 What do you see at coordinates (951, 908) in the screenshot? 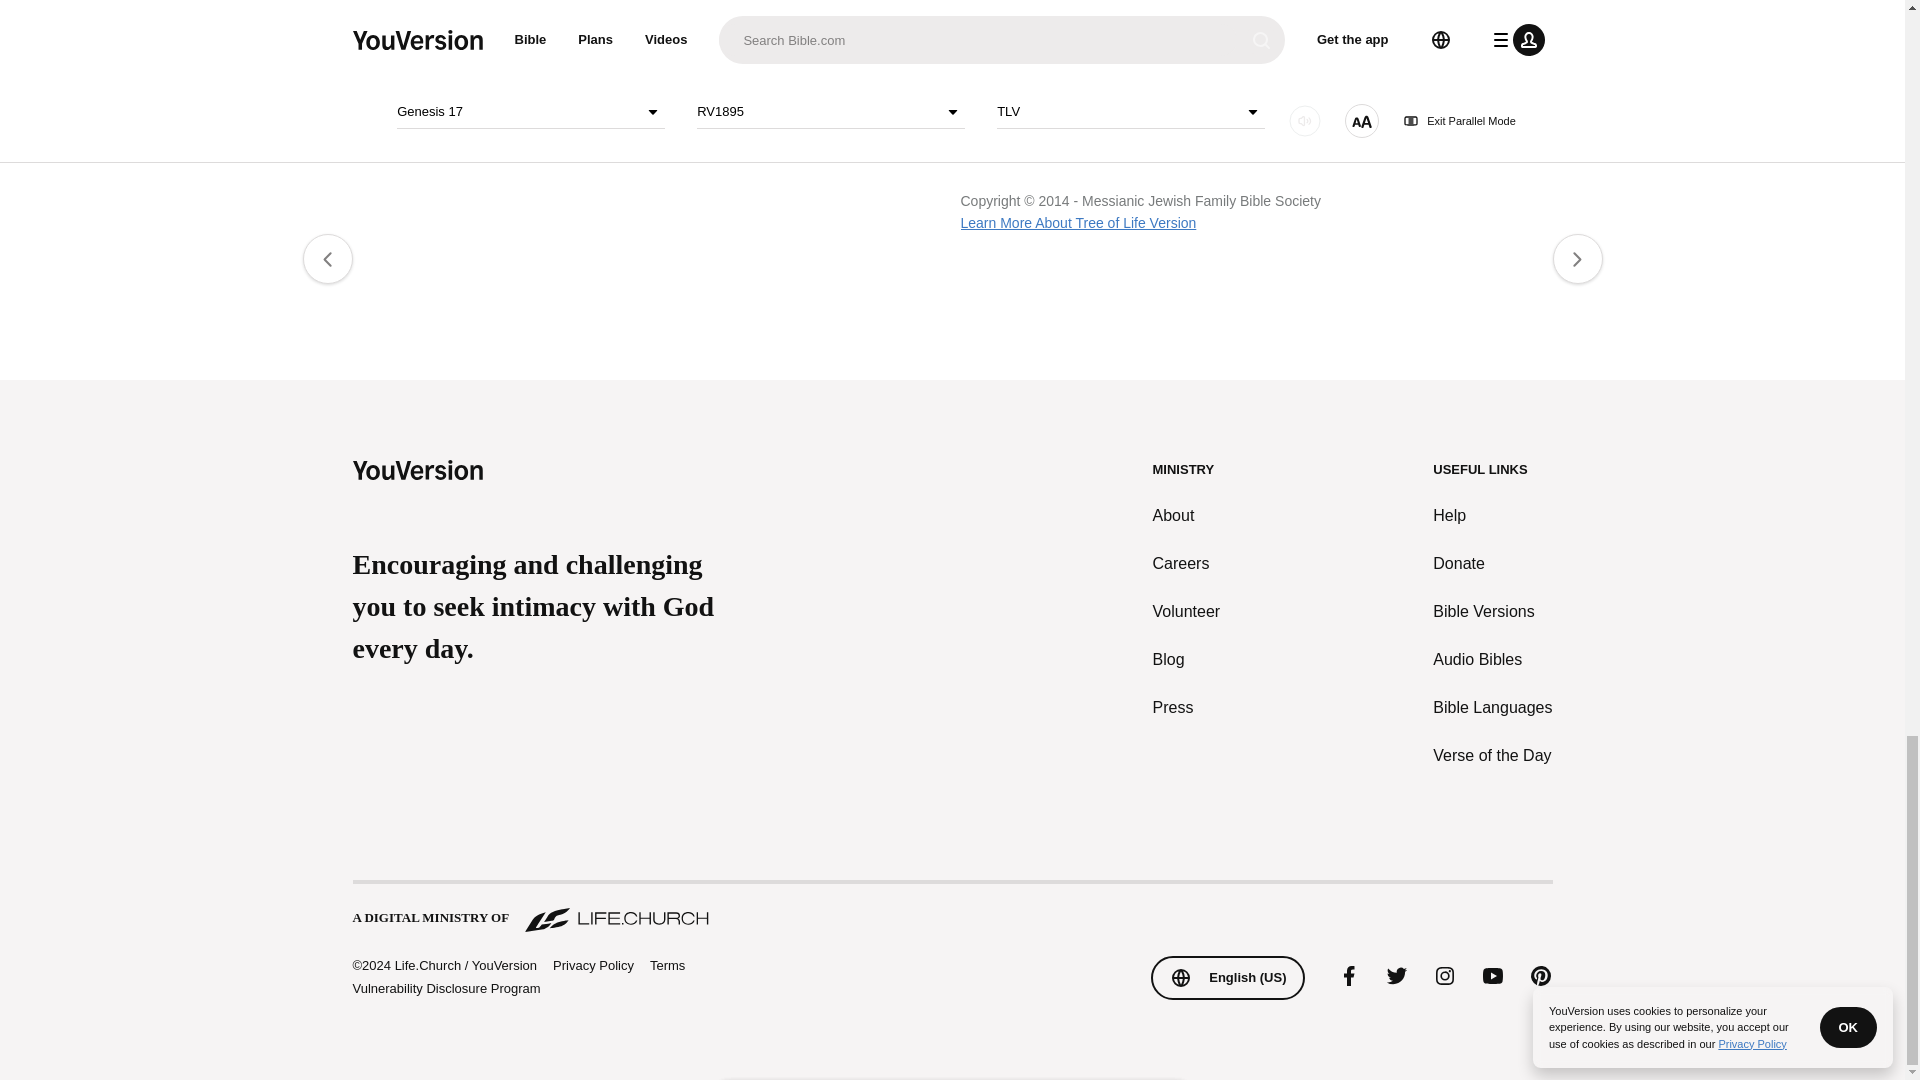
I see `A DIGITAL MINISTRY OF` at bounding box center [951, 908].